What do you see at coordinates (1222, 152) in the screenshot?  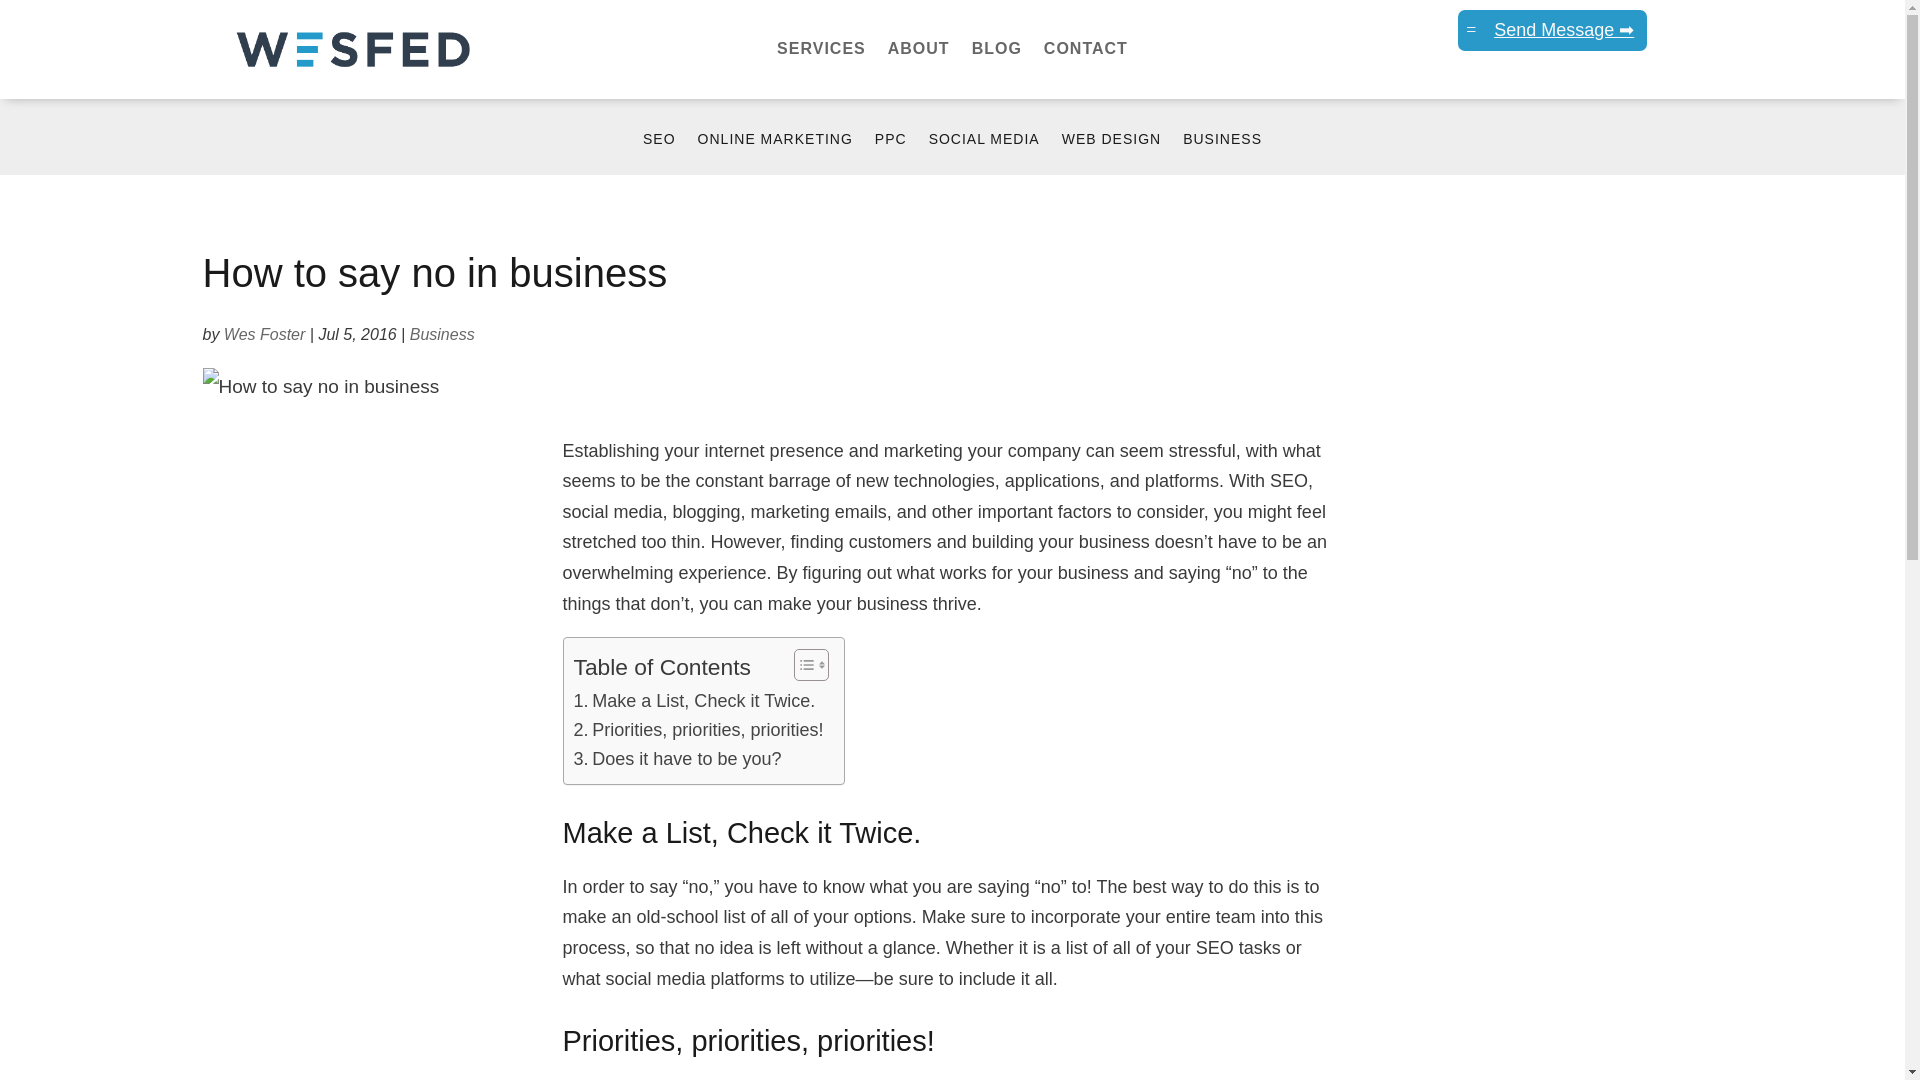 I see `BUSINESS` at bounding box center [1222, 152].